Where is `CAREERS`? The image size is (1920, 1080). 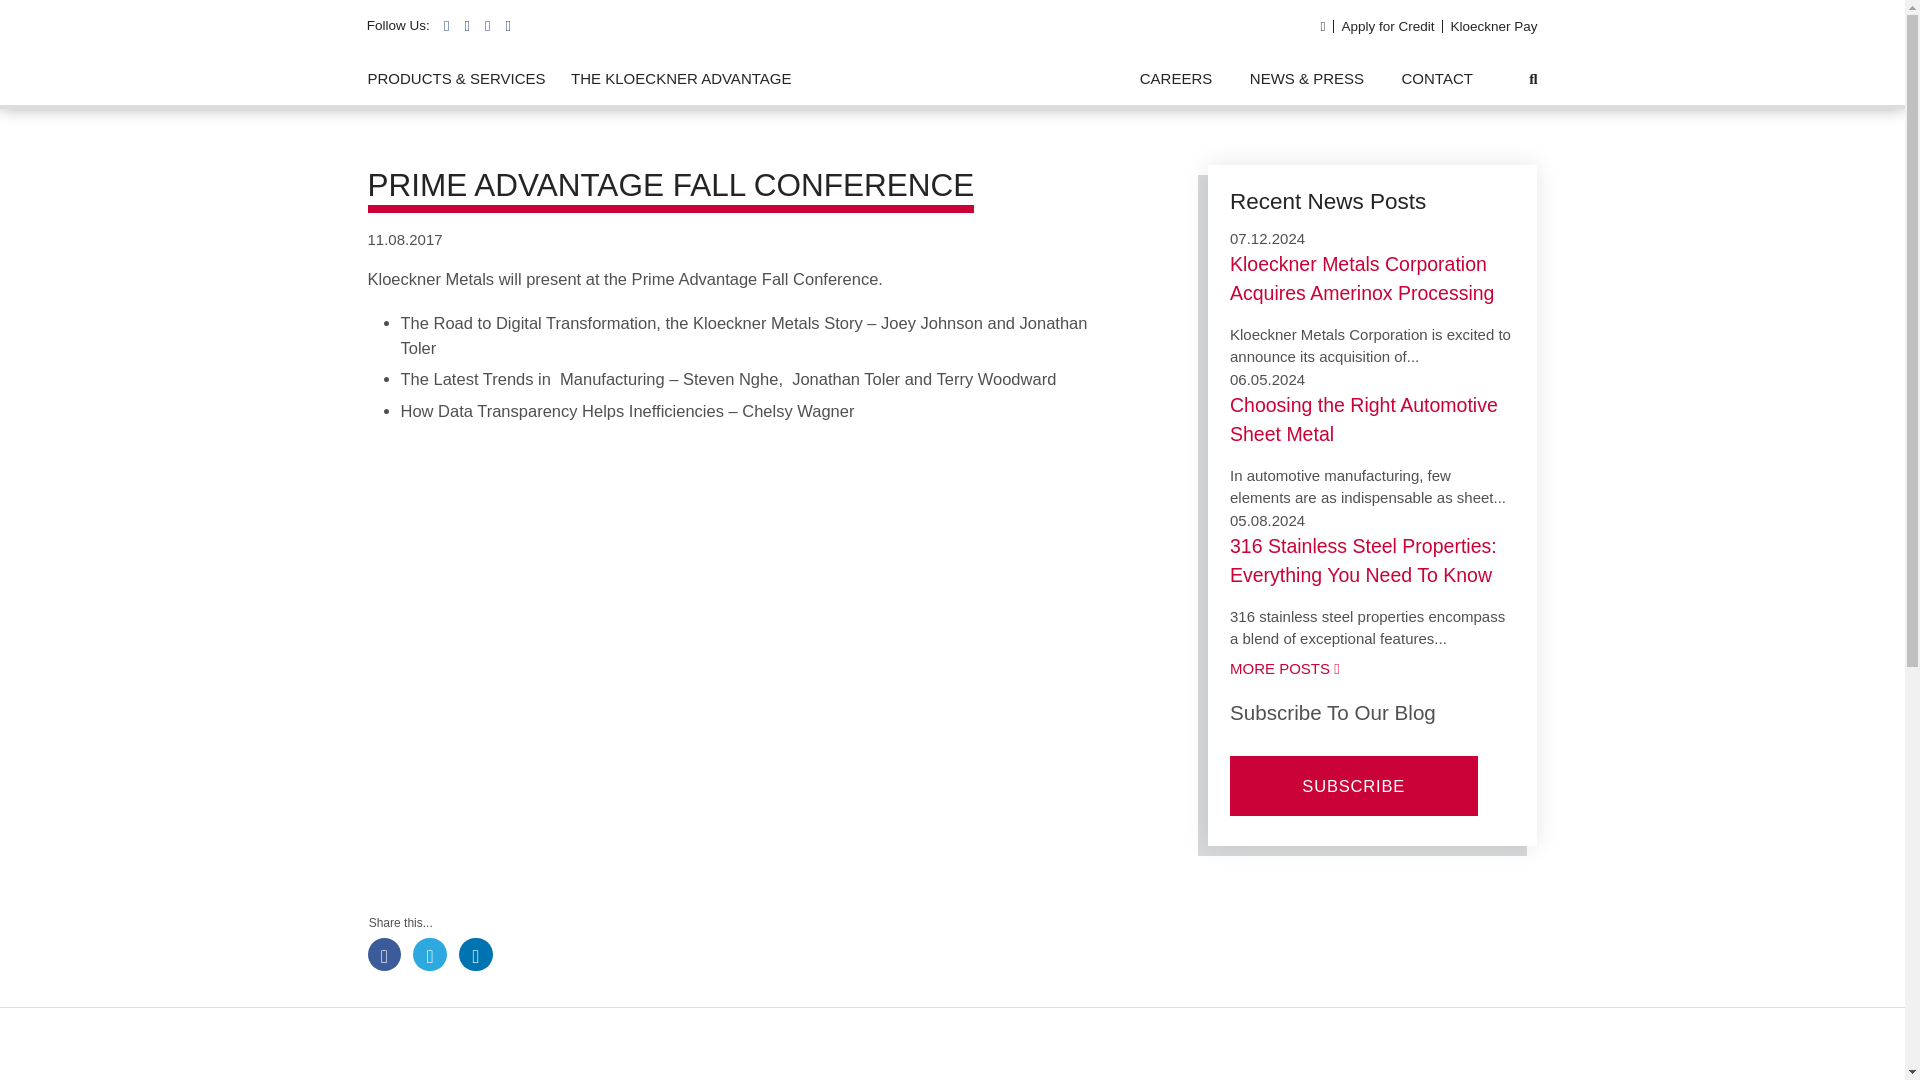 CAREERS is located at coordinates (1176, 79).